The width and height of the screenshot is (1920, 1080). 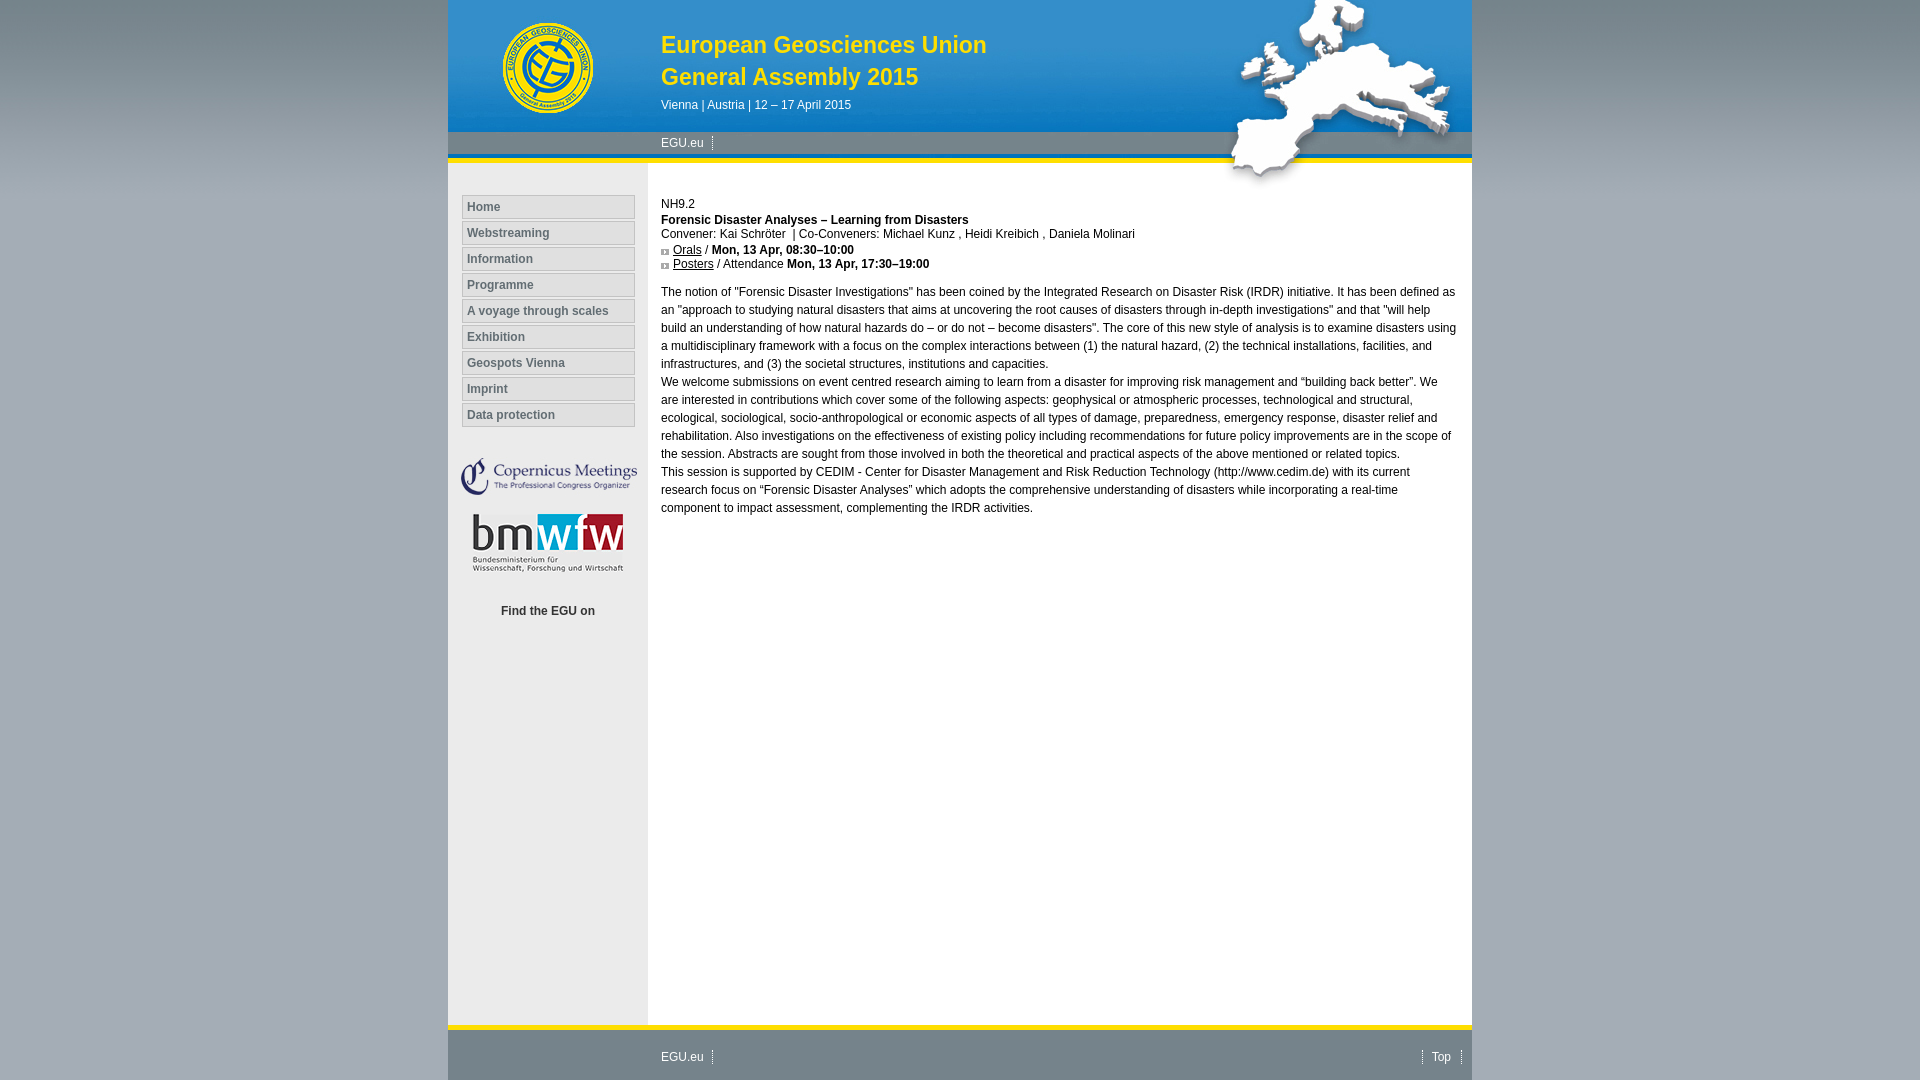 I want to click on Information, so click(x=548, y=259).